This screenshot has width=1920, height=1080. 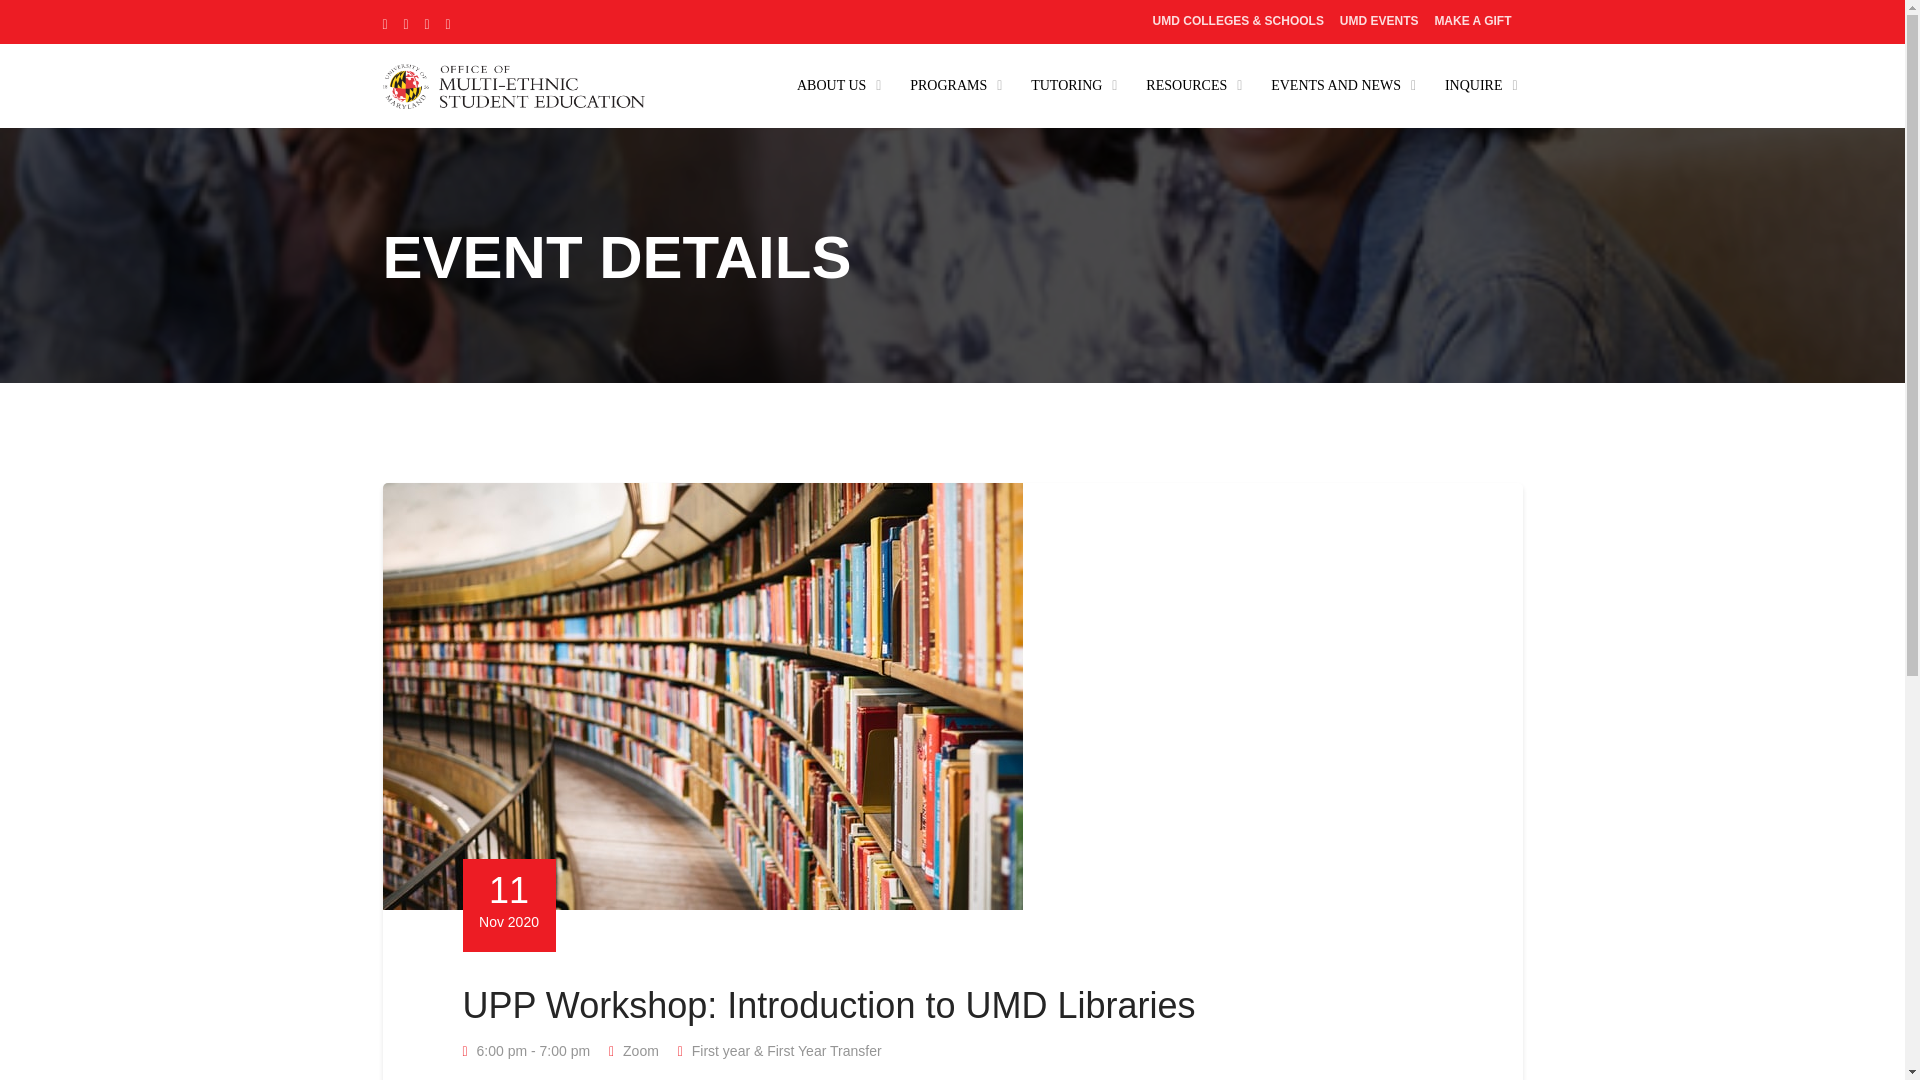 What do you see at coordinates (1186, 86) in the screenshot?
I see `RESOURCES` at bounding box center [1186, 86].